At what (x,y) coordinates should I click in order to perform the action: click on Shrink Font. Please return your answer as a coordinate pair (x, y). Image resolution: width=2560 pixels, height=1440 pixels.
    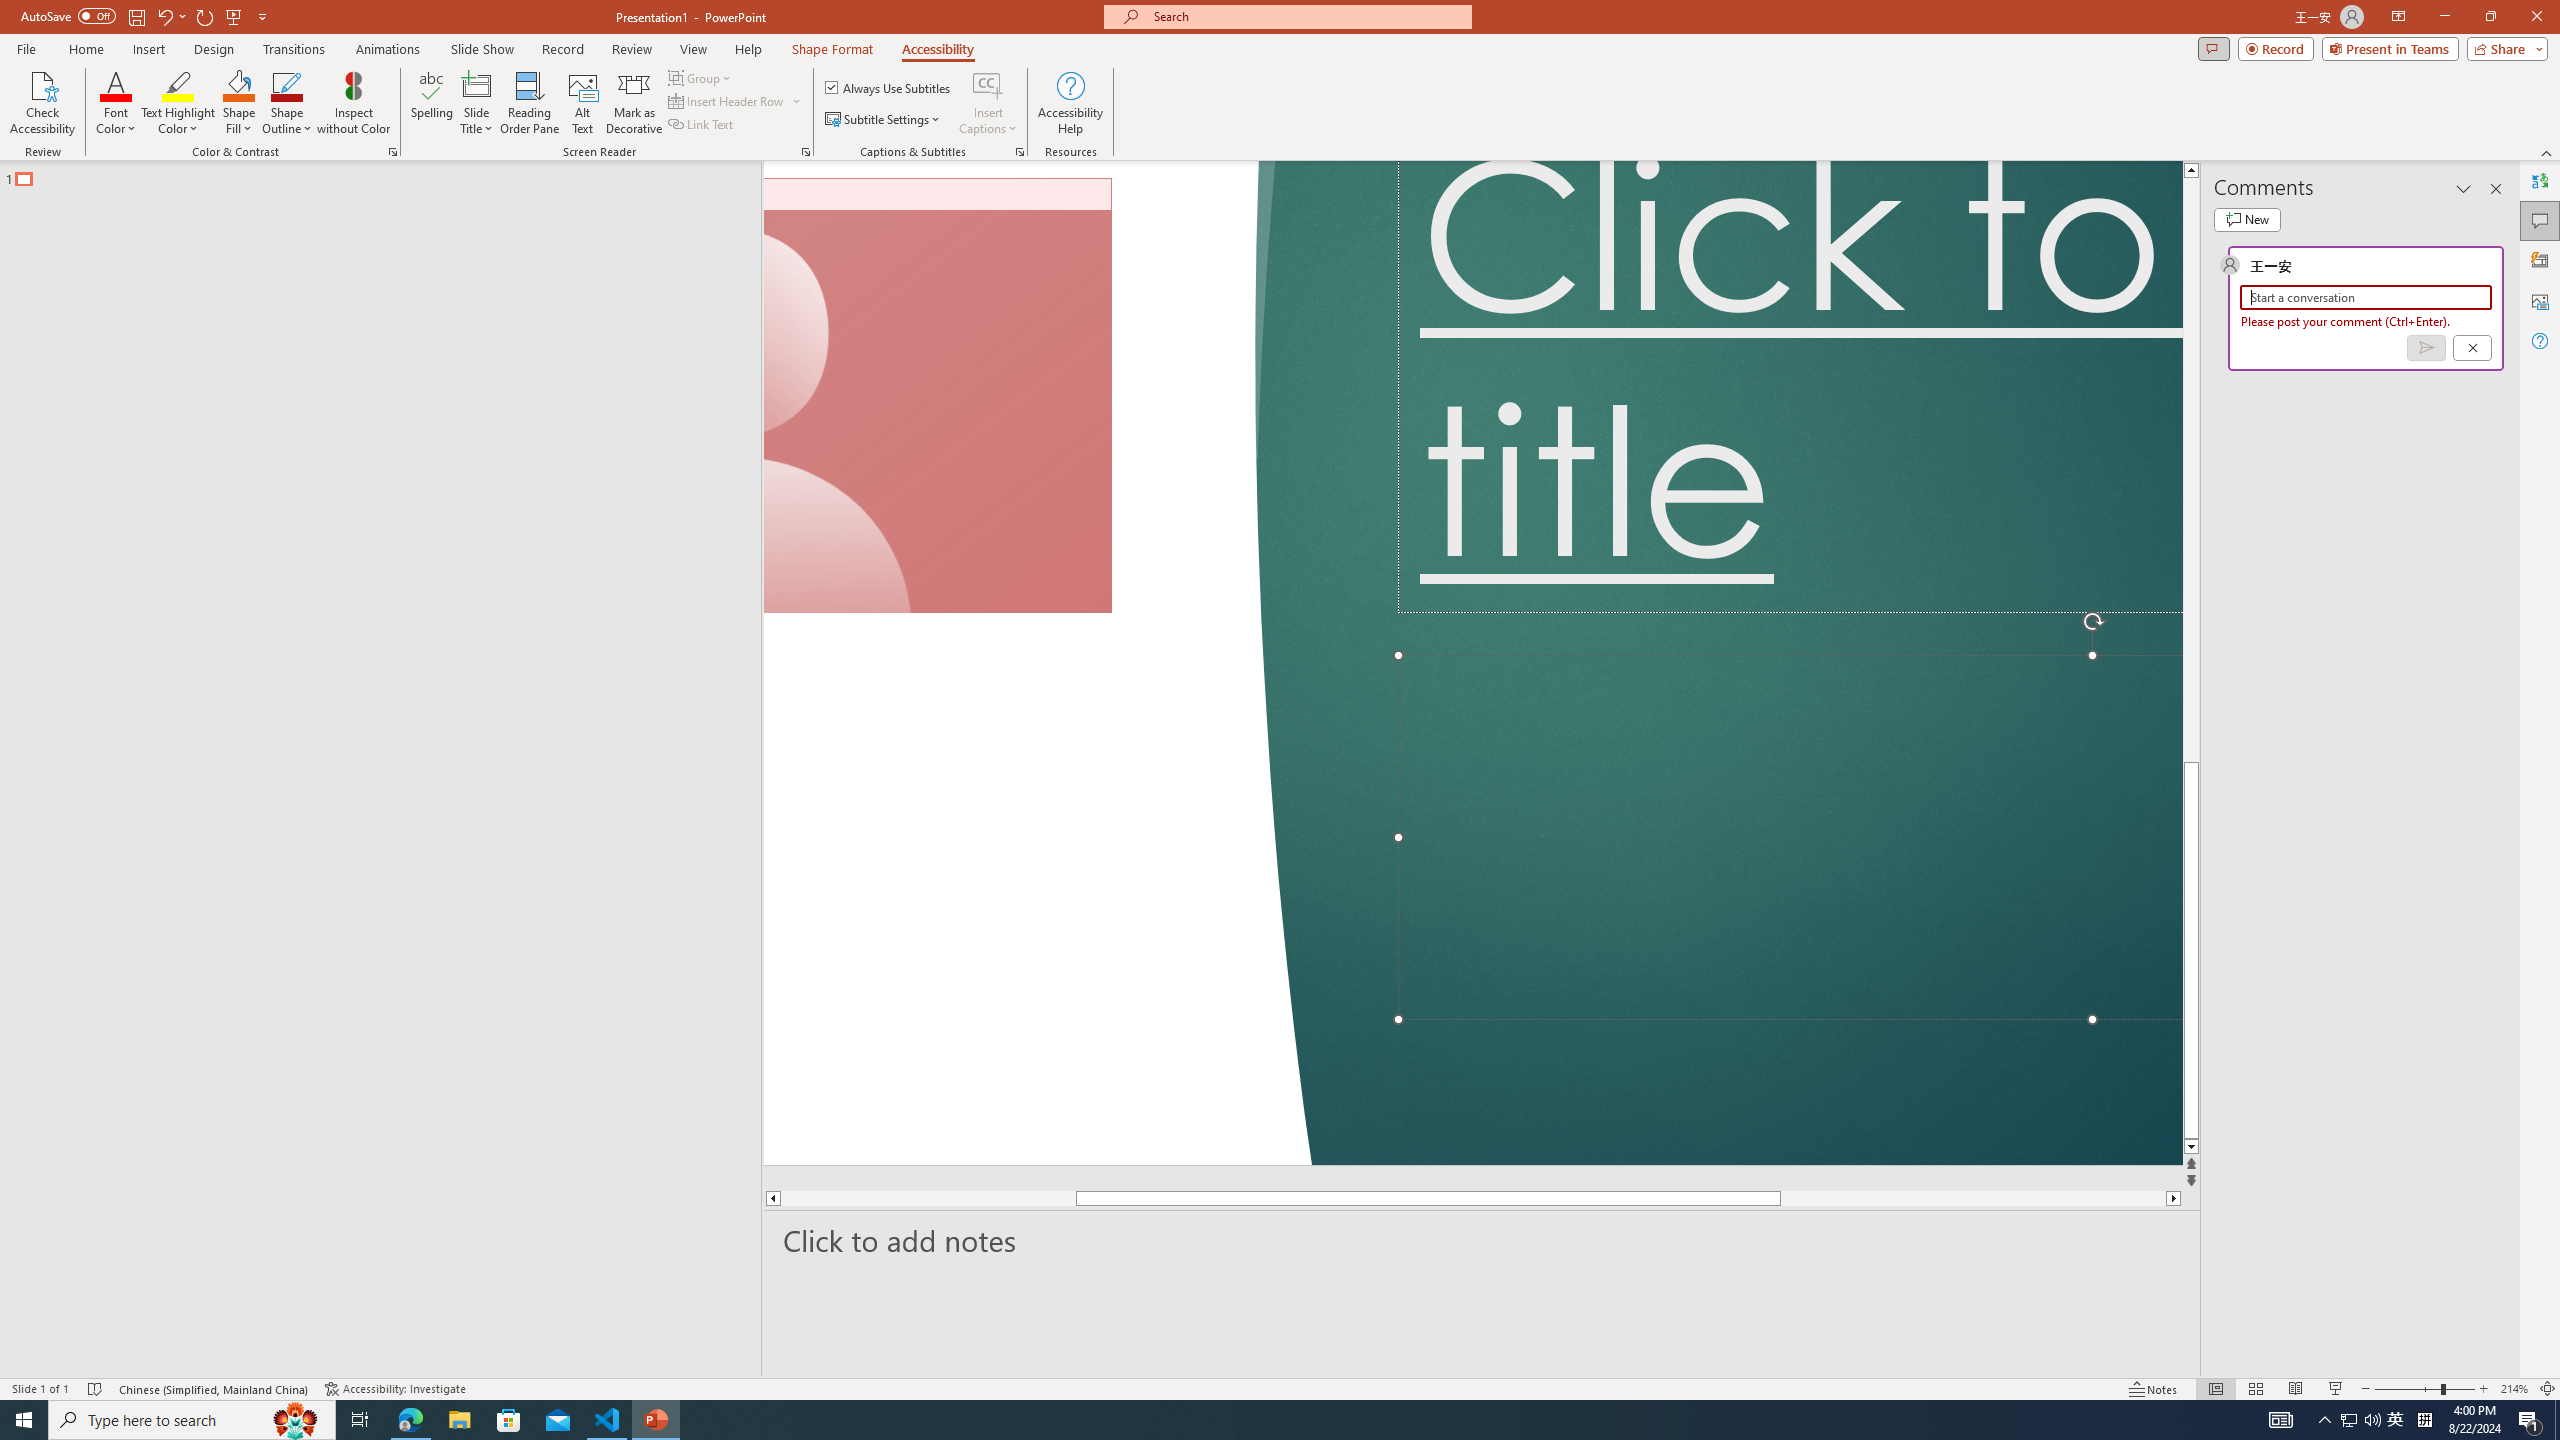
    Looking at the image, I should click on (468, 137).